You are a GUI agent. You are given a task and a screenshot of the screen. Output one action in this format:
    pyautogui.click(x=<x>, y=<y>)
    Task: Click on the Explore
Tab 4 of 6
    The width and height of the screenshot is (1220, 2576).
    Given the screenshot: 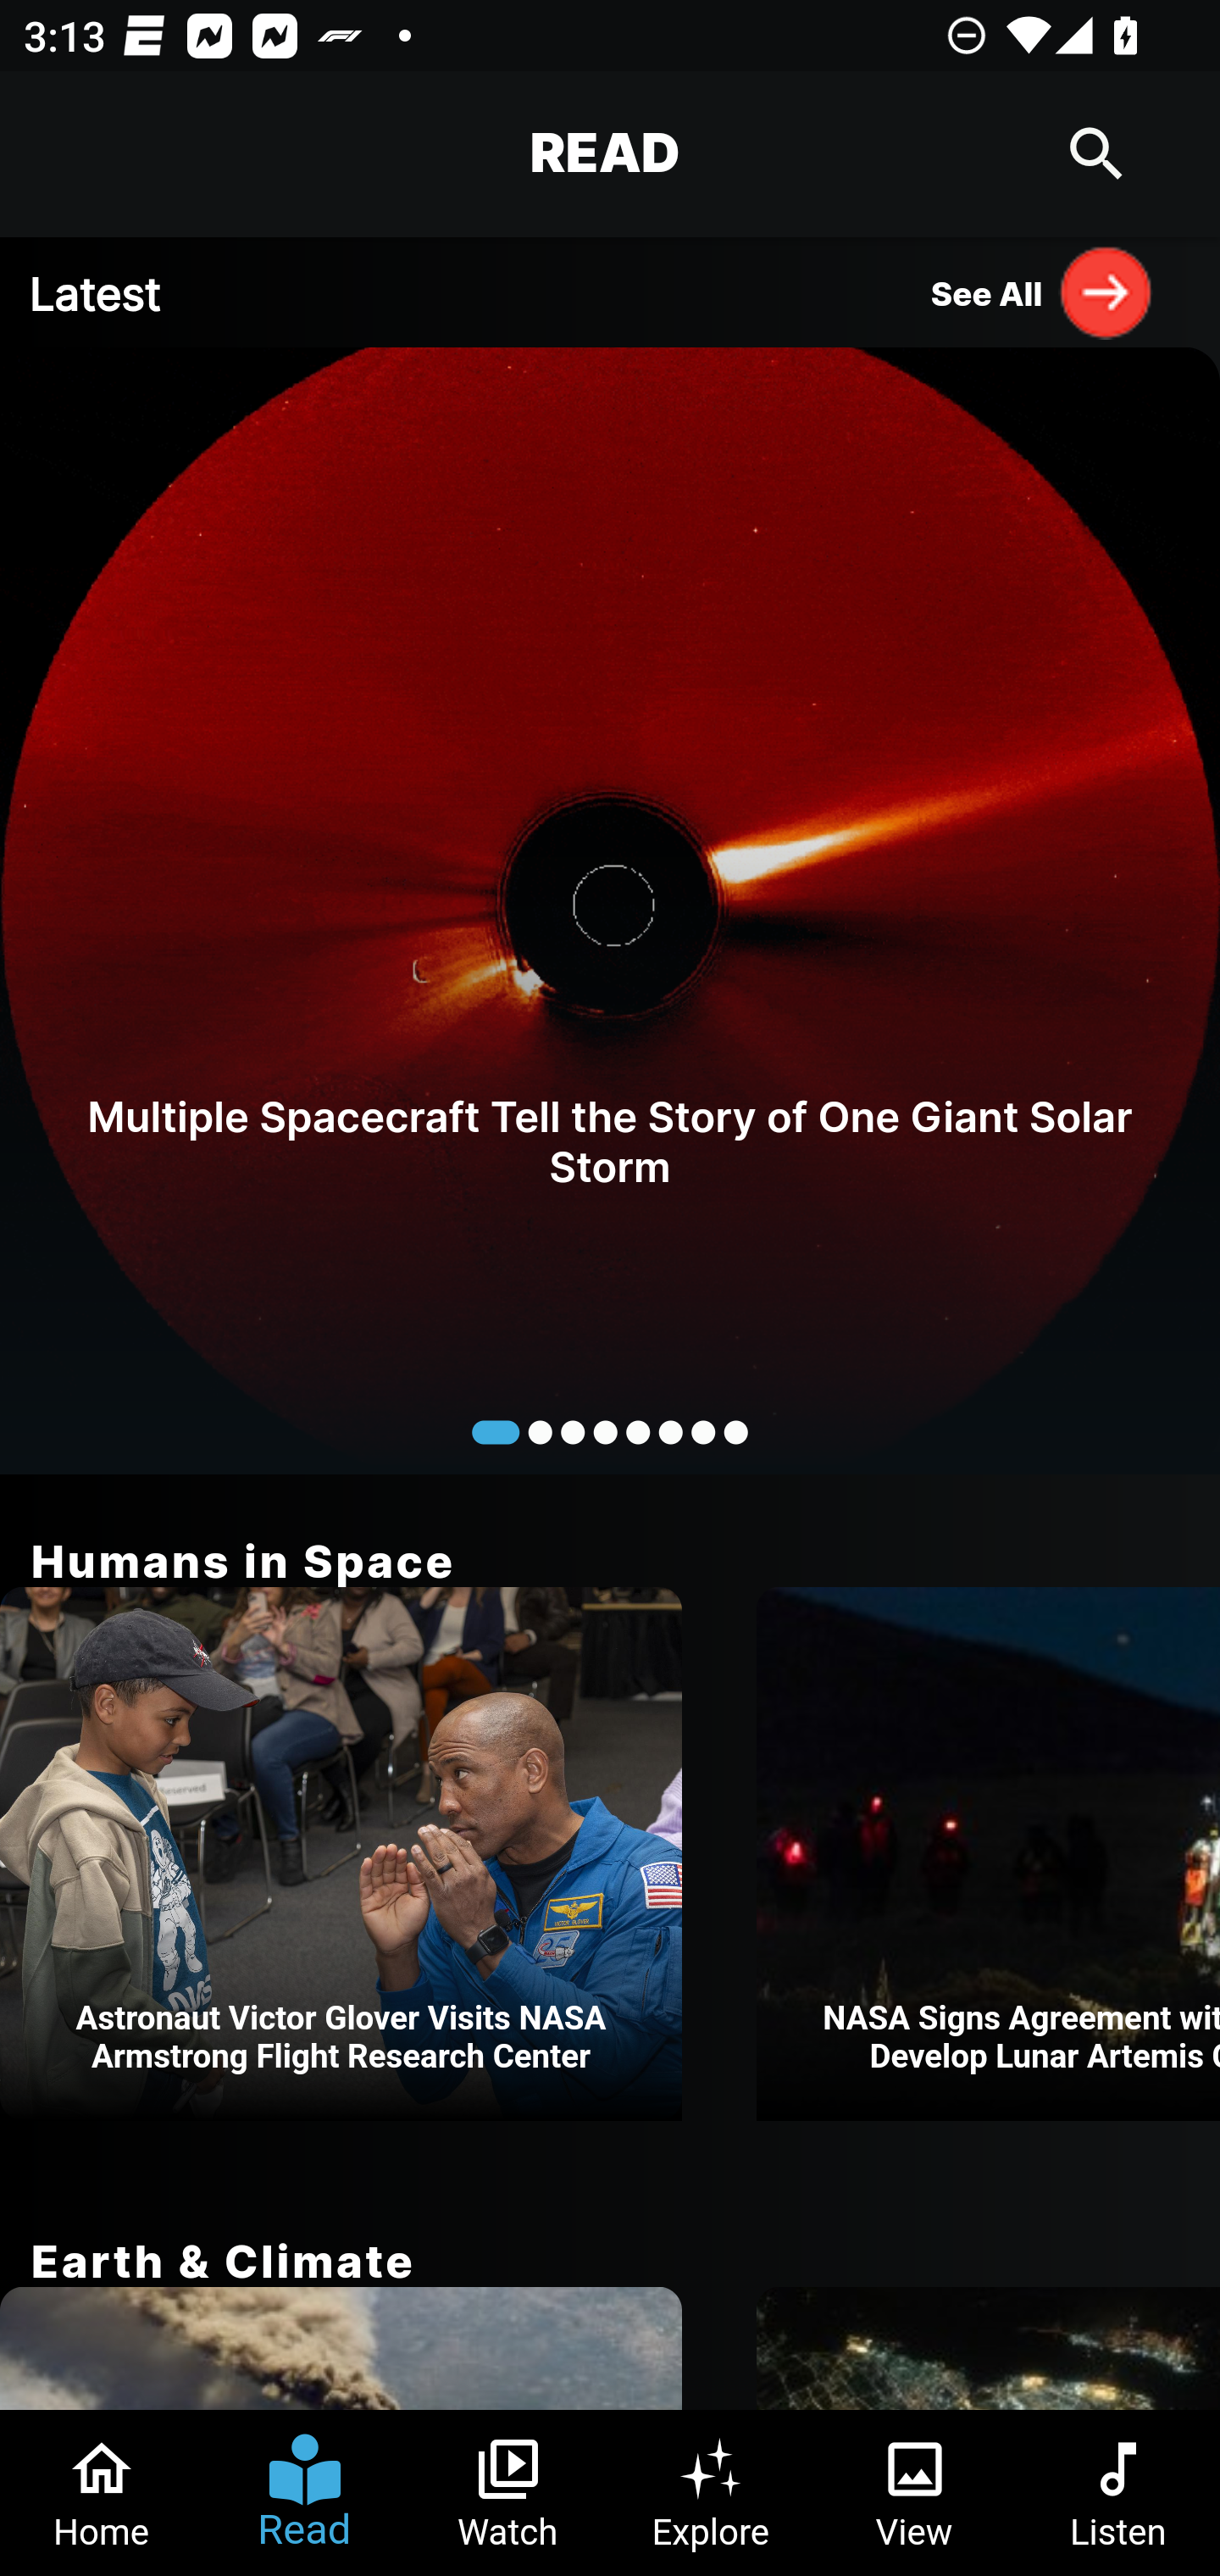 What is the action you would take?
    pyautogui.click(x=712, y=2493)
    